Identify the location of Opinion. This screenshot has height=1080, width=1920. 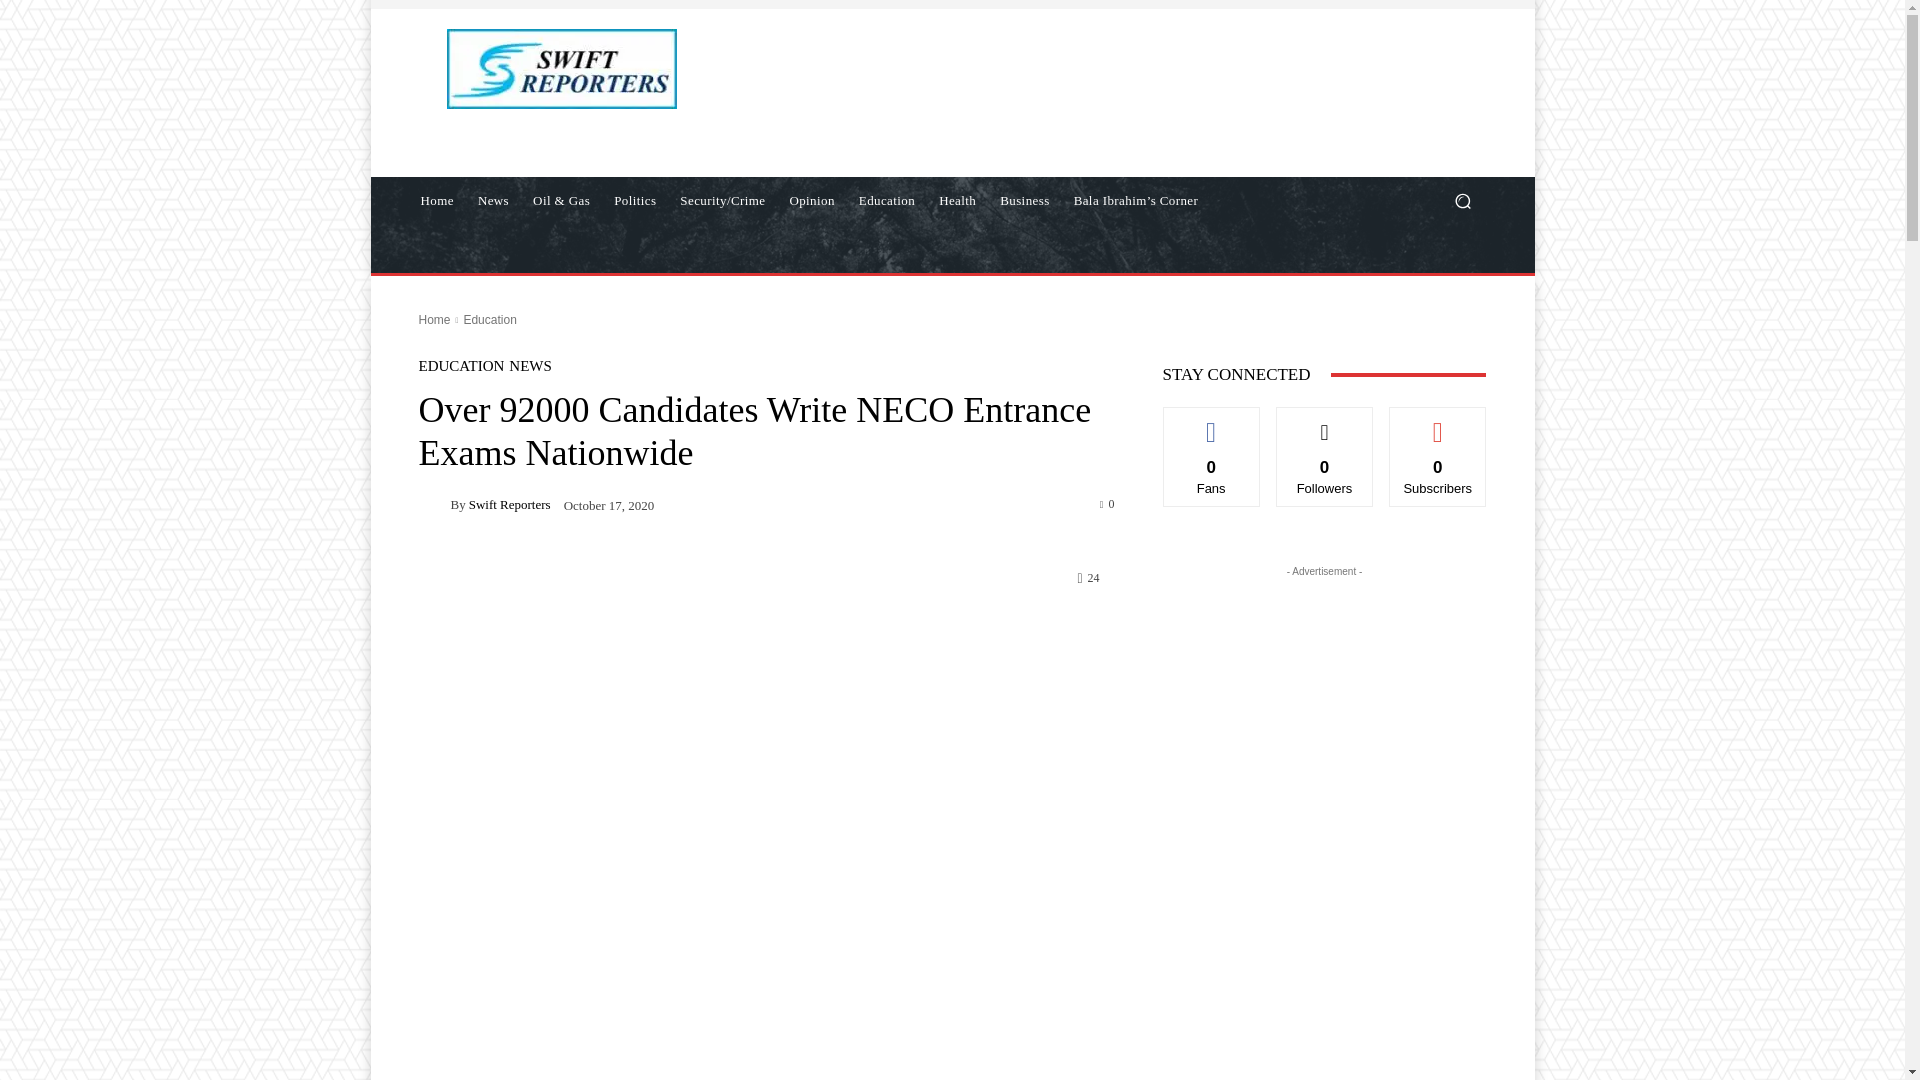
(812, 200).